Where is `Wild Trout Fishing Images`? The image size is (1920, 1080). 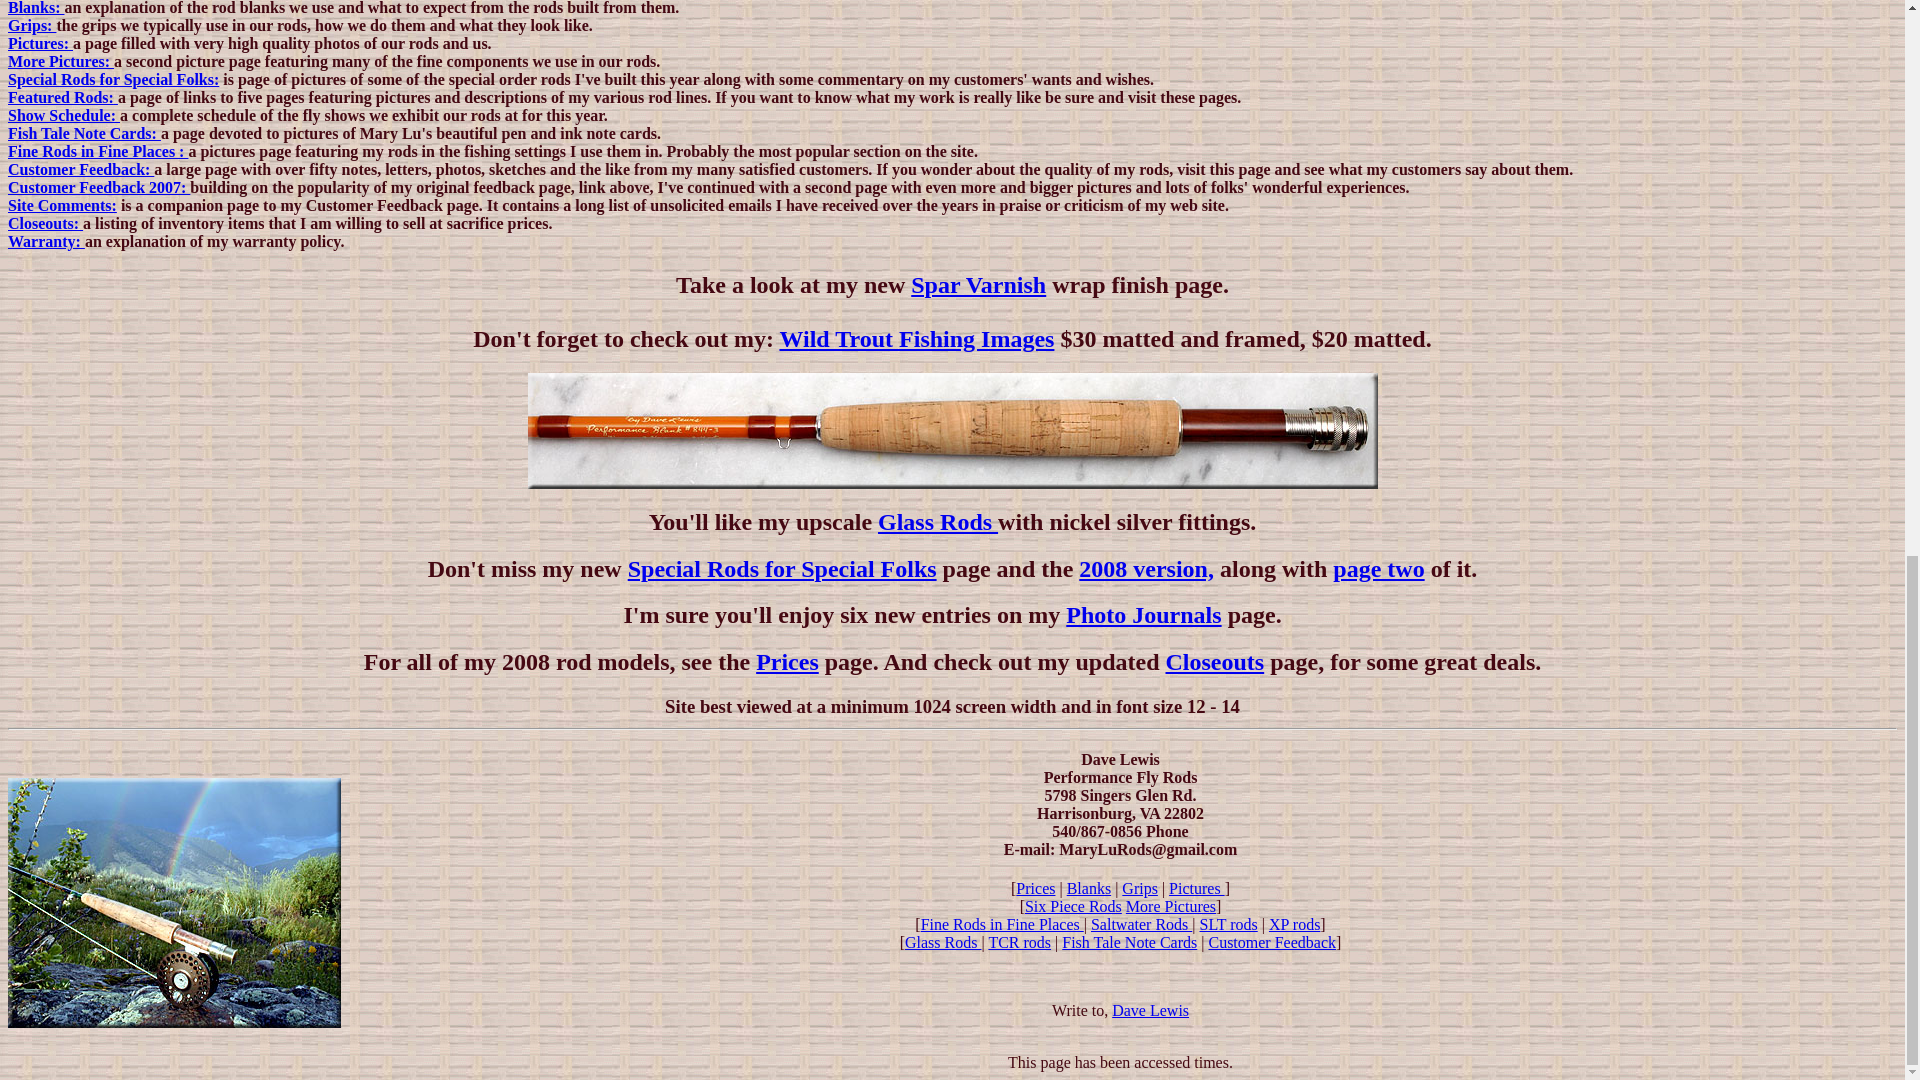 Wild Trout Fishing Images is located at coordinates (916, 339).